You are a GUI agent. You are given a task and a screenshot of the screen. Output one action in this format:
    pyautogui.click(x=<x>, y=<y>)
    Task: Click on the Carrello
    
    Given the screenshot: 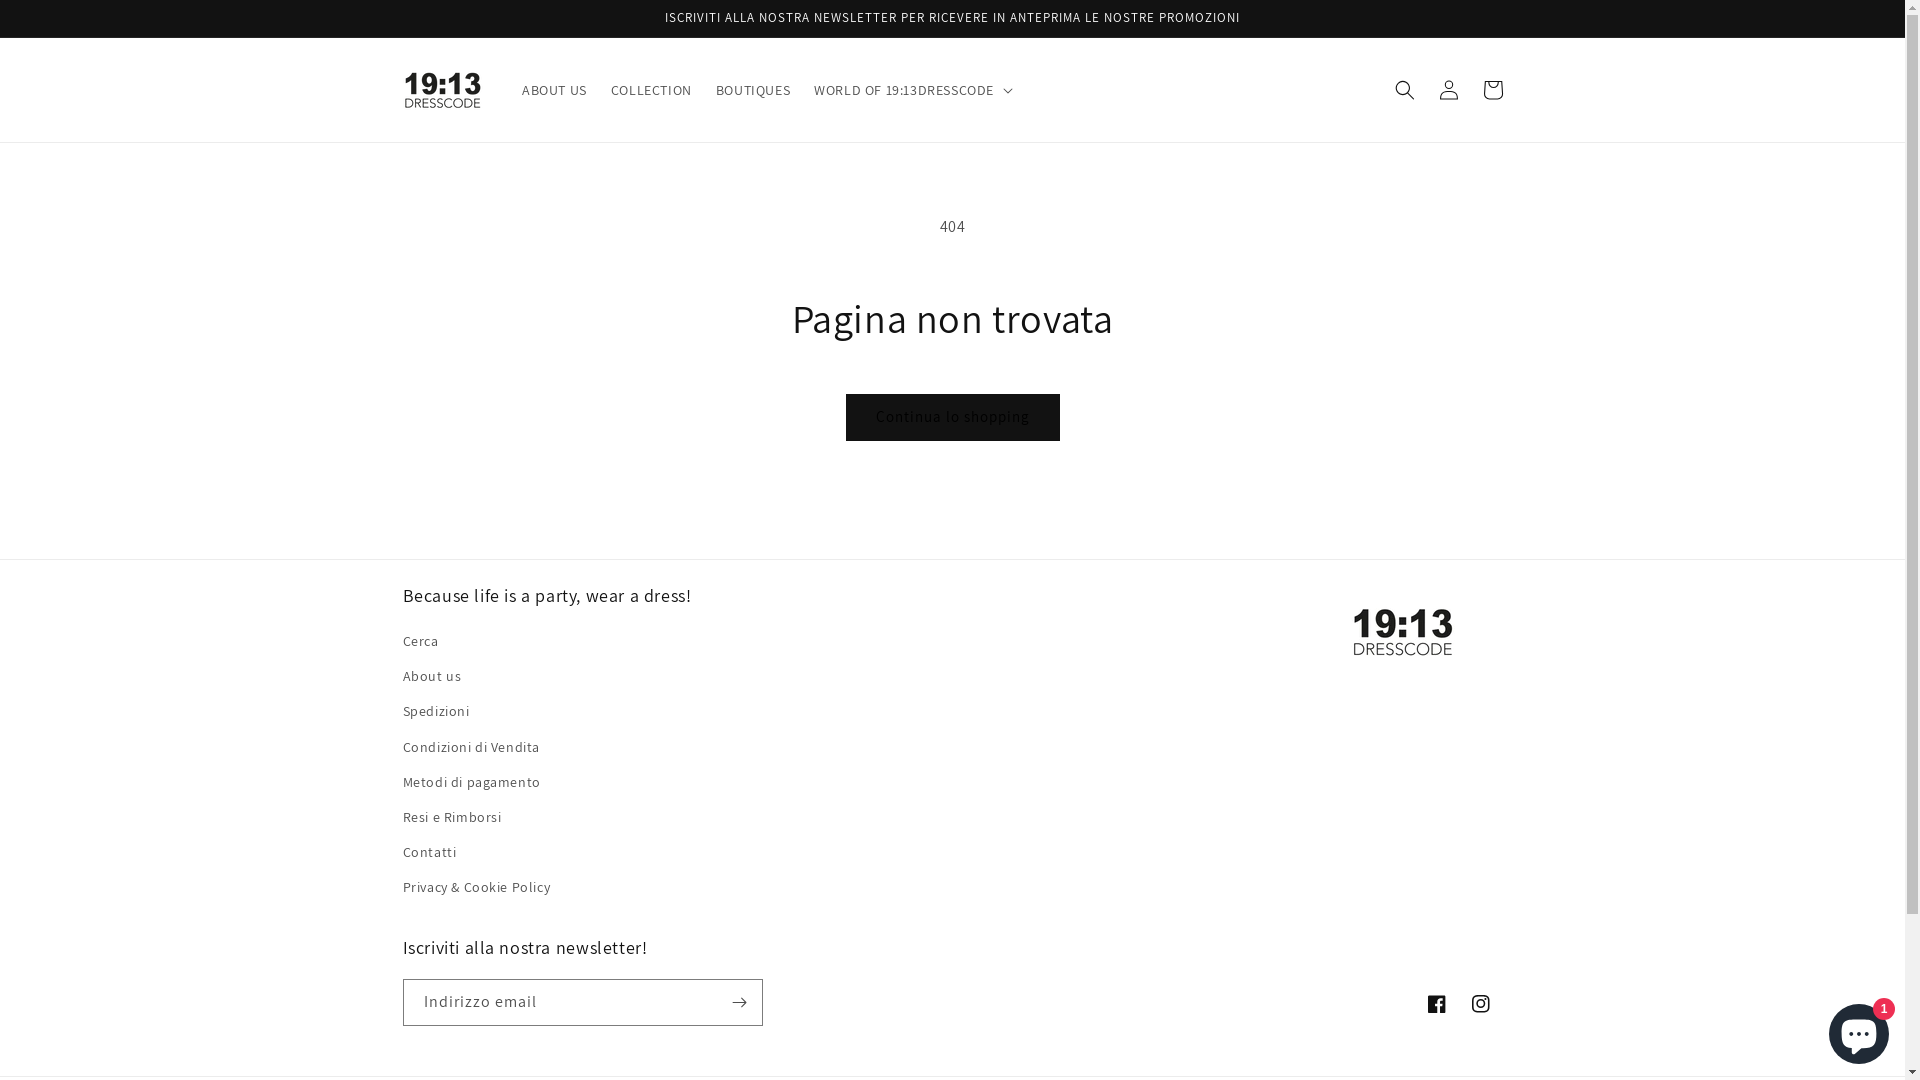 What is the action you would take?
    pyautogui.click(x=1492, y=90)
    